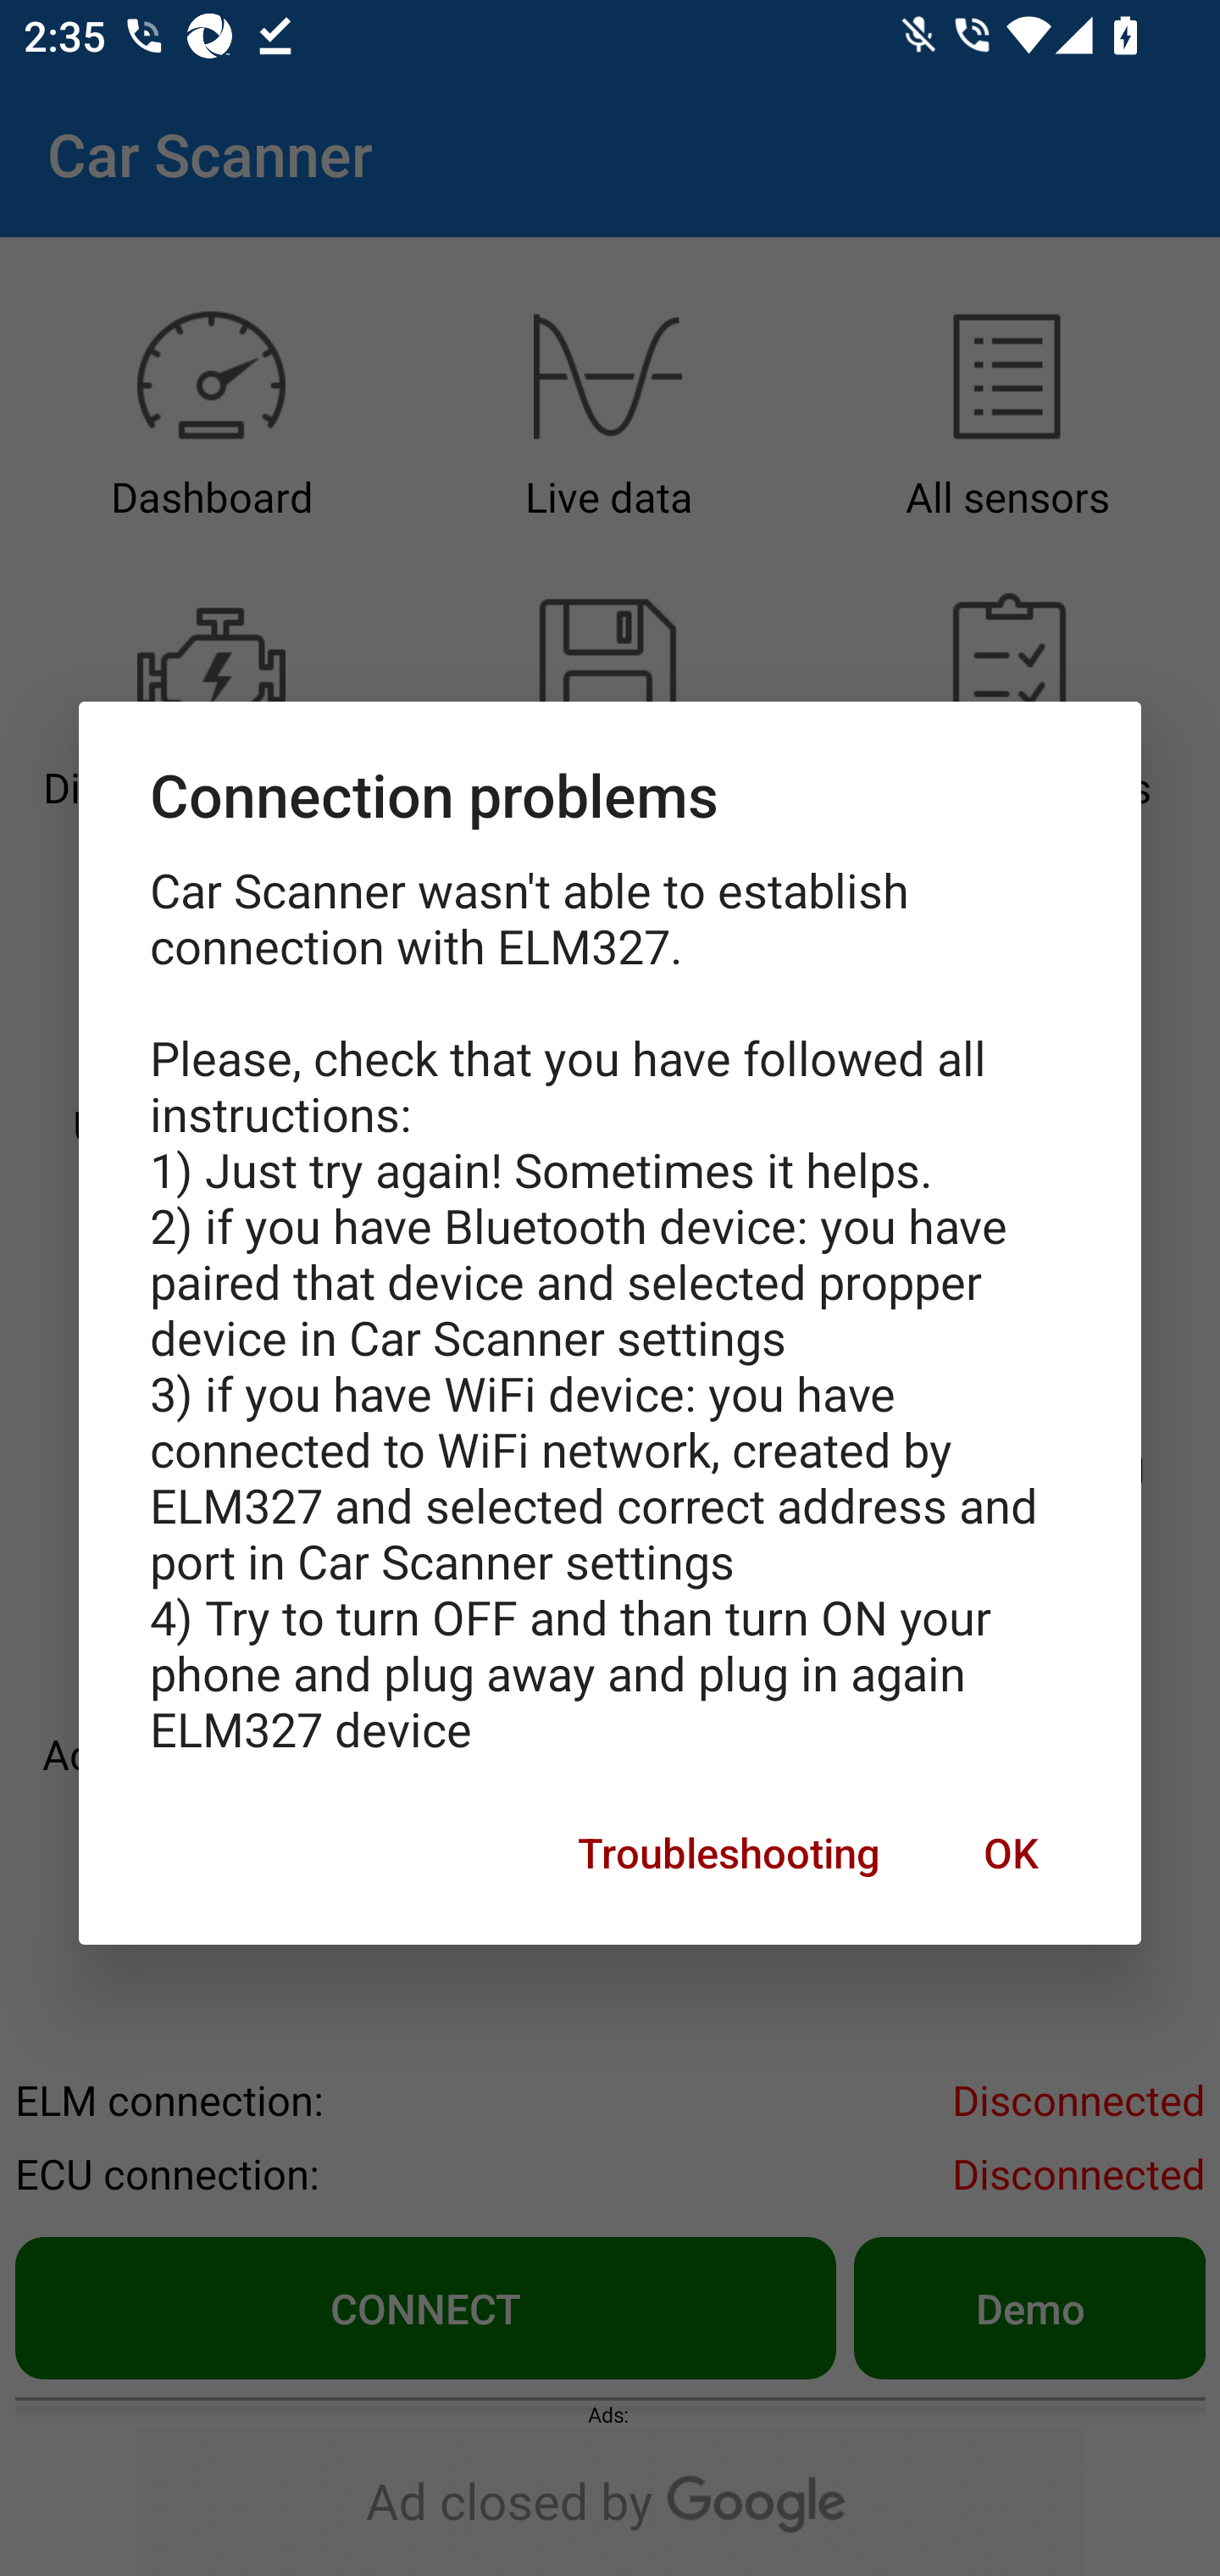 The height and width of the screenshot is (2576, 1220). What do you see at coordinates (729, 1852) in the screenshot?
I see `Troubleshooting` at bounding box center [729, 1852].